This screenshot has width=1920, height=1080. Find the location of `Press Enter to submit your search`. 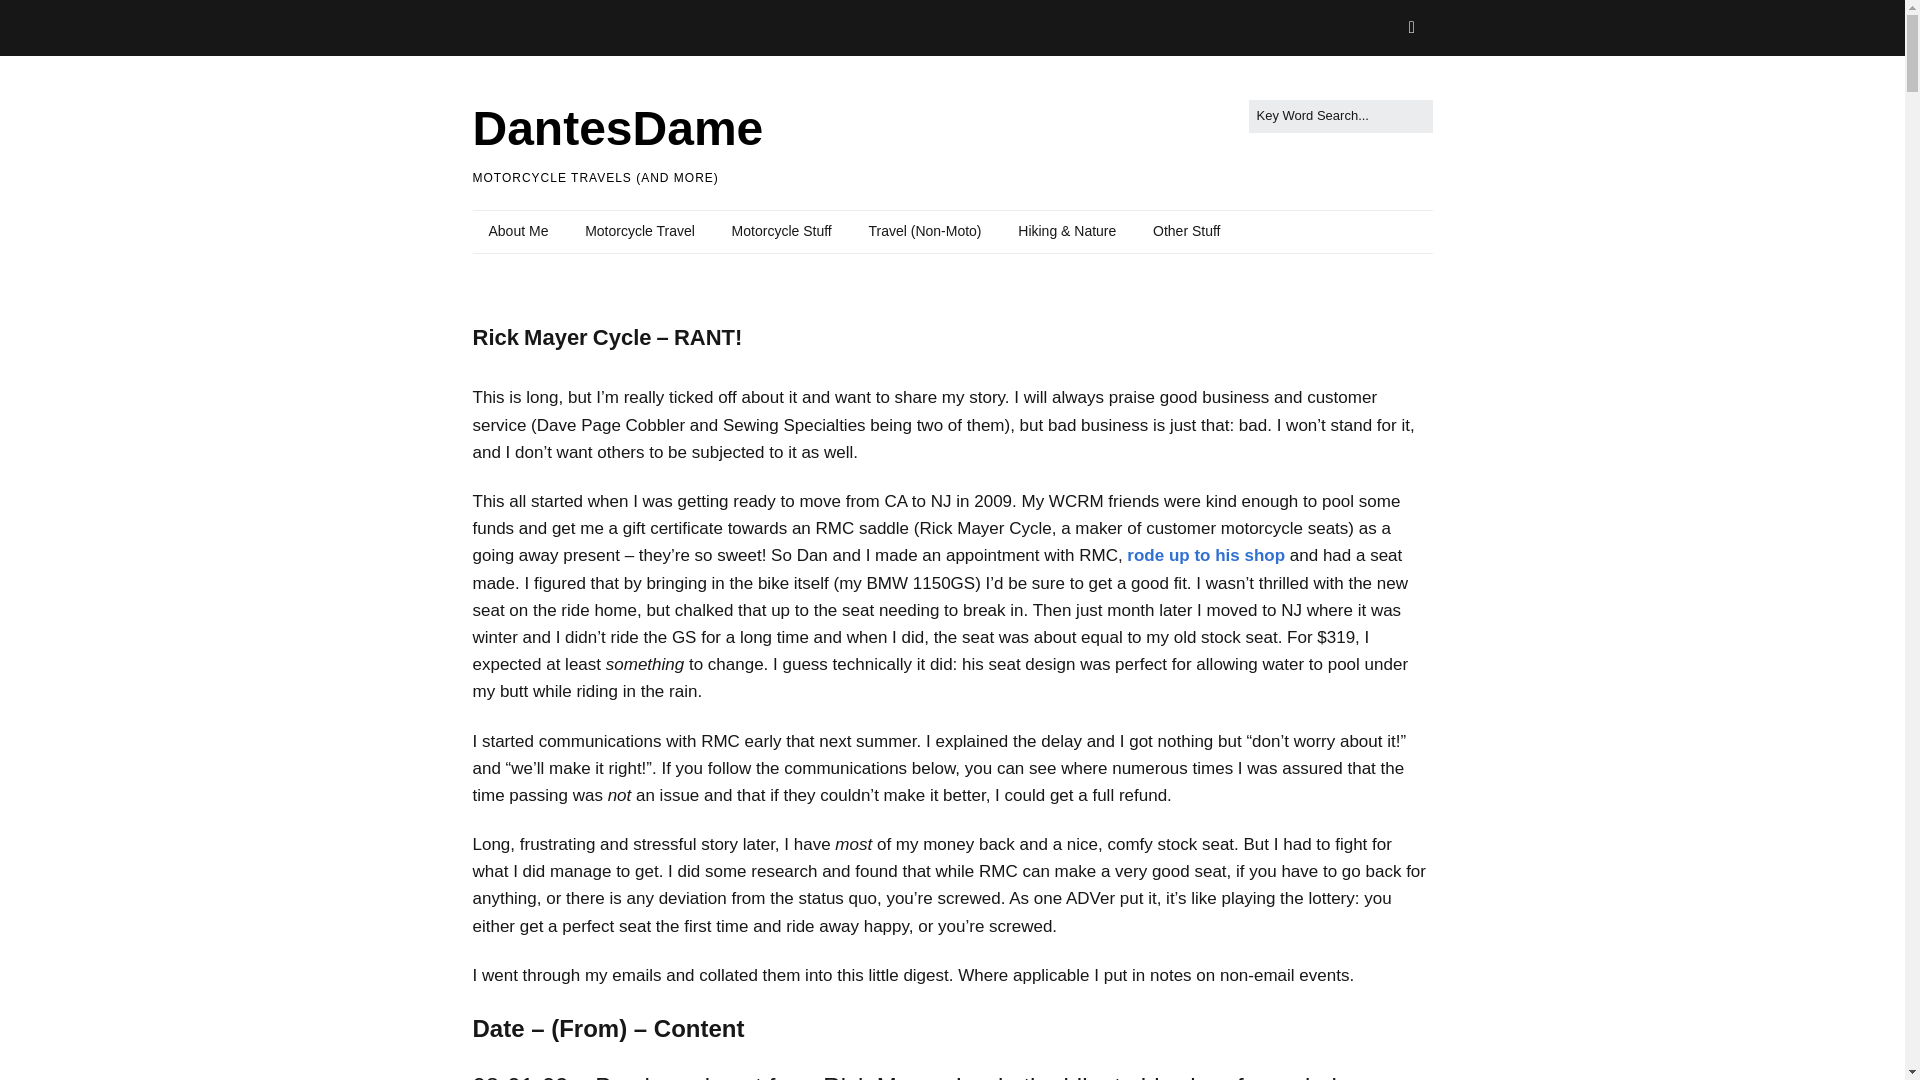

Press Enter to submit your search is located at coordinates (1340, 116).